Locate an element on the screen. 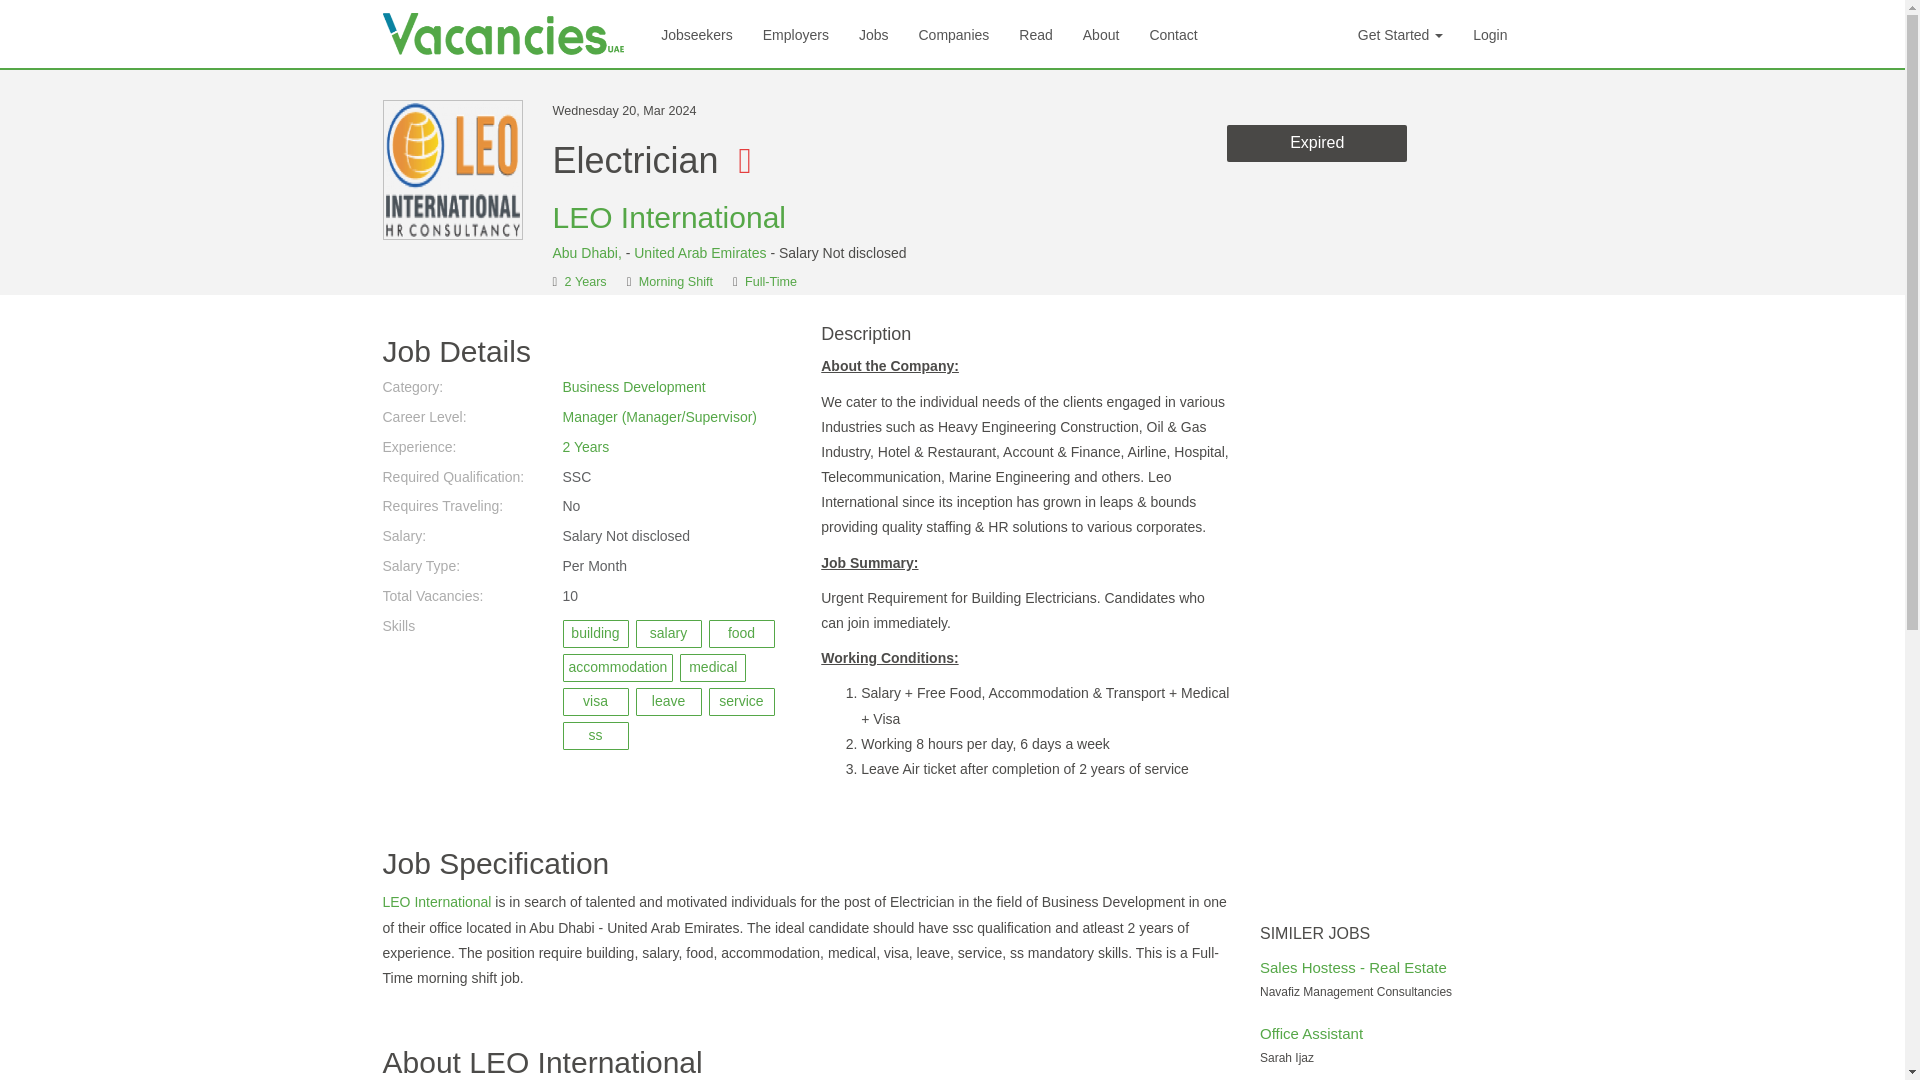 This screenshot has height=1080, width=1920. Morning Shift is located at coordinates (676, 282).